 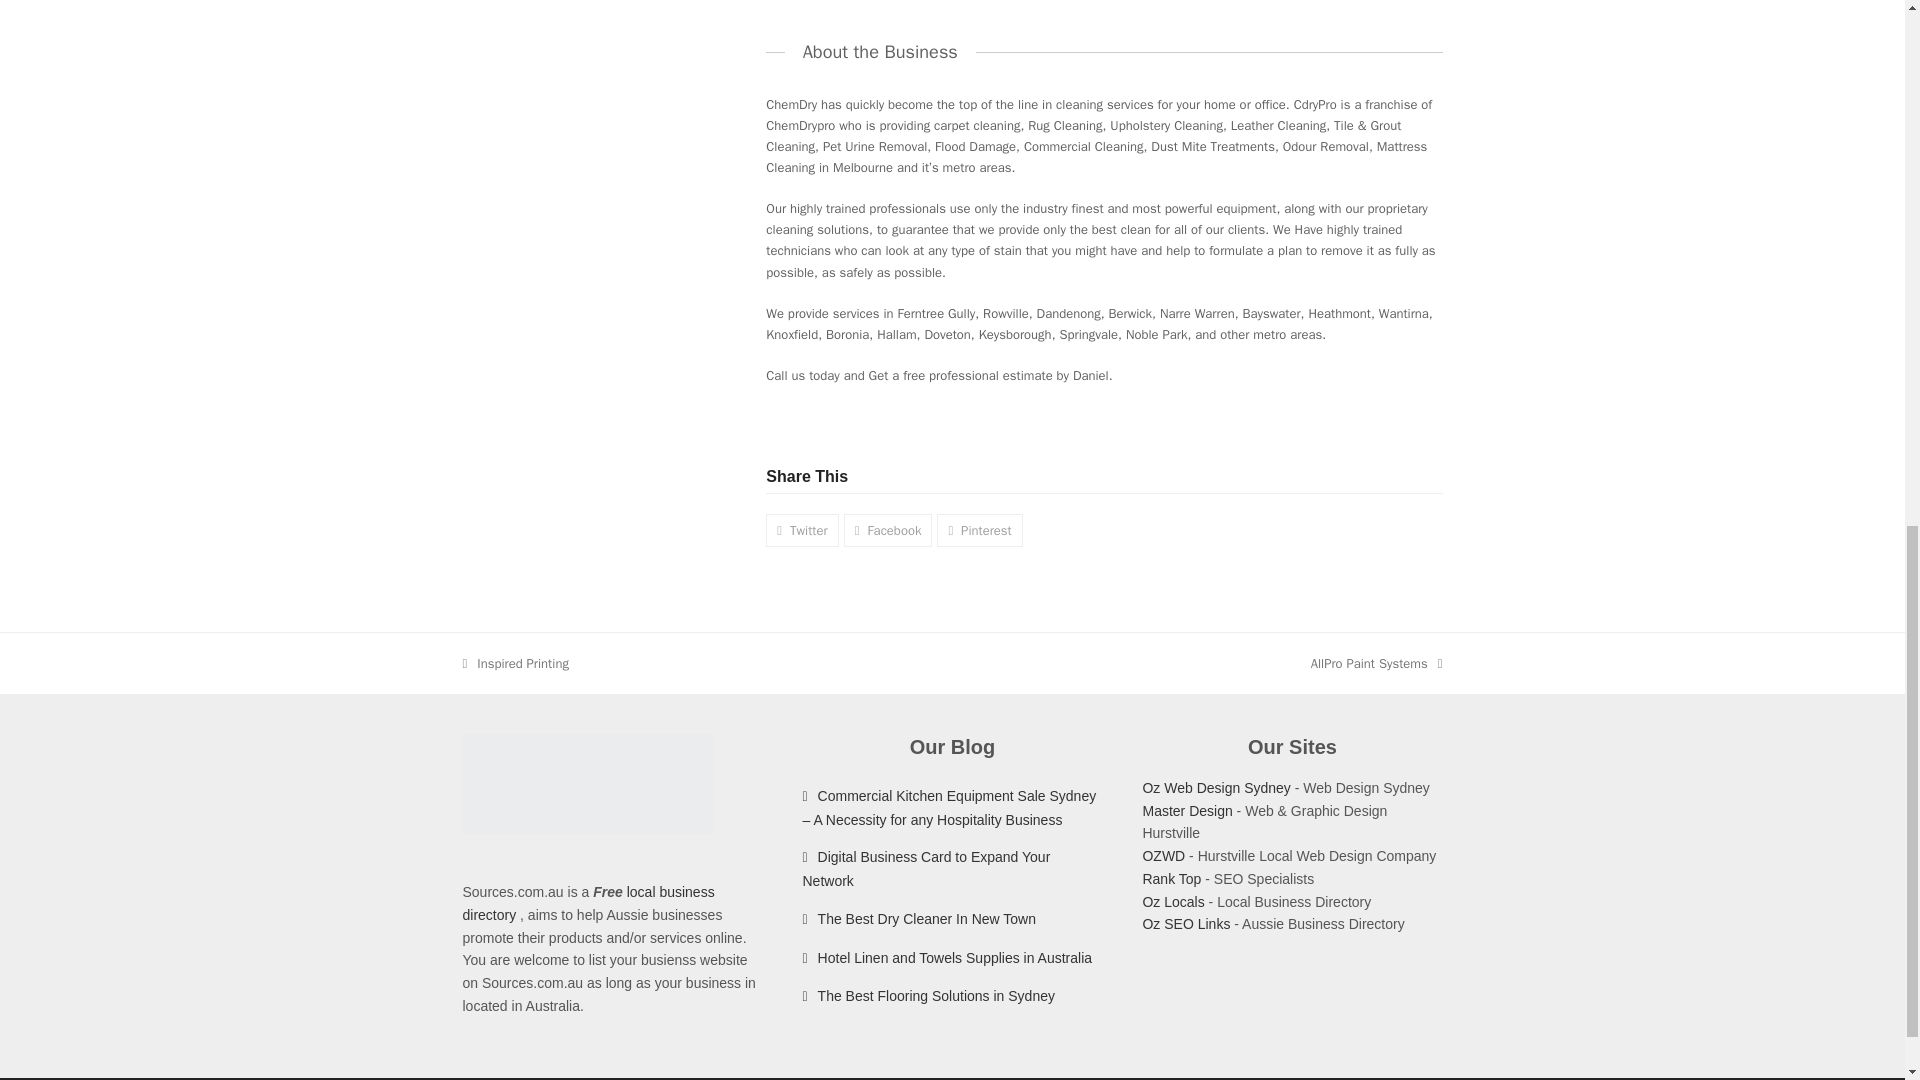 What do you see at coordinates (947, 958) in the screenshot?
I see `The Best Flooring Solutions in Sydney` at bounding box center [947, 958].